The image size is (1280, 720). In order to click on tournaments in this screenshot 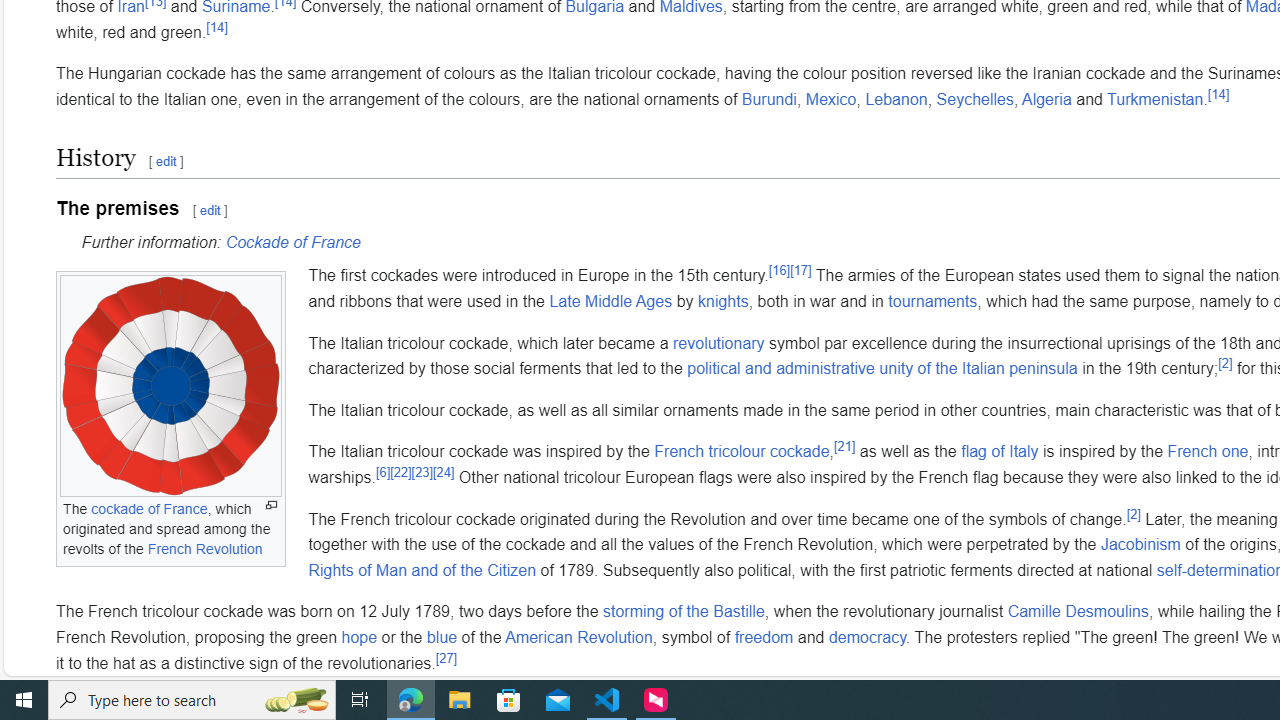, I will do `click(932, 301)`.